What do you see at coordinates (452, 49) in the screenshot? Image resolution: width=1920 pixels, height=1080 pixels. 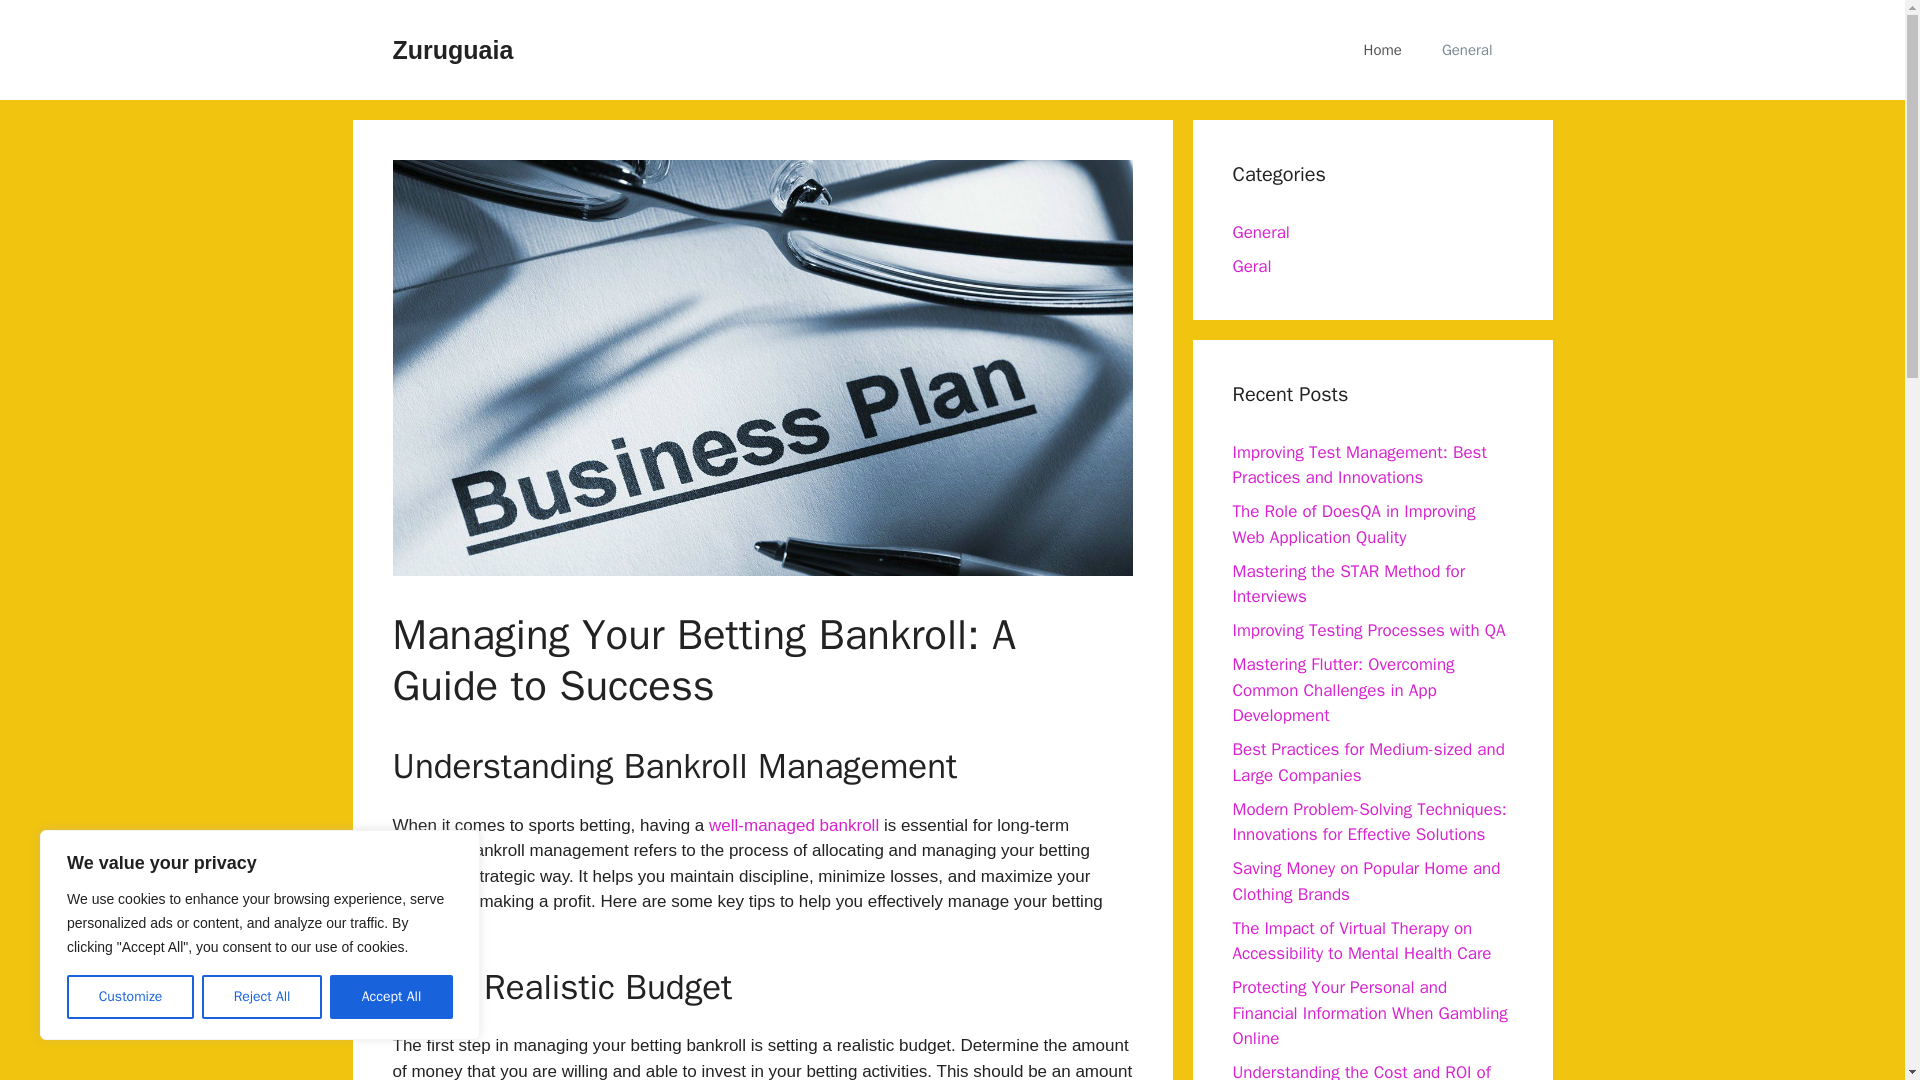 I see `Zuruguaia` at bounding box center [452, 49].